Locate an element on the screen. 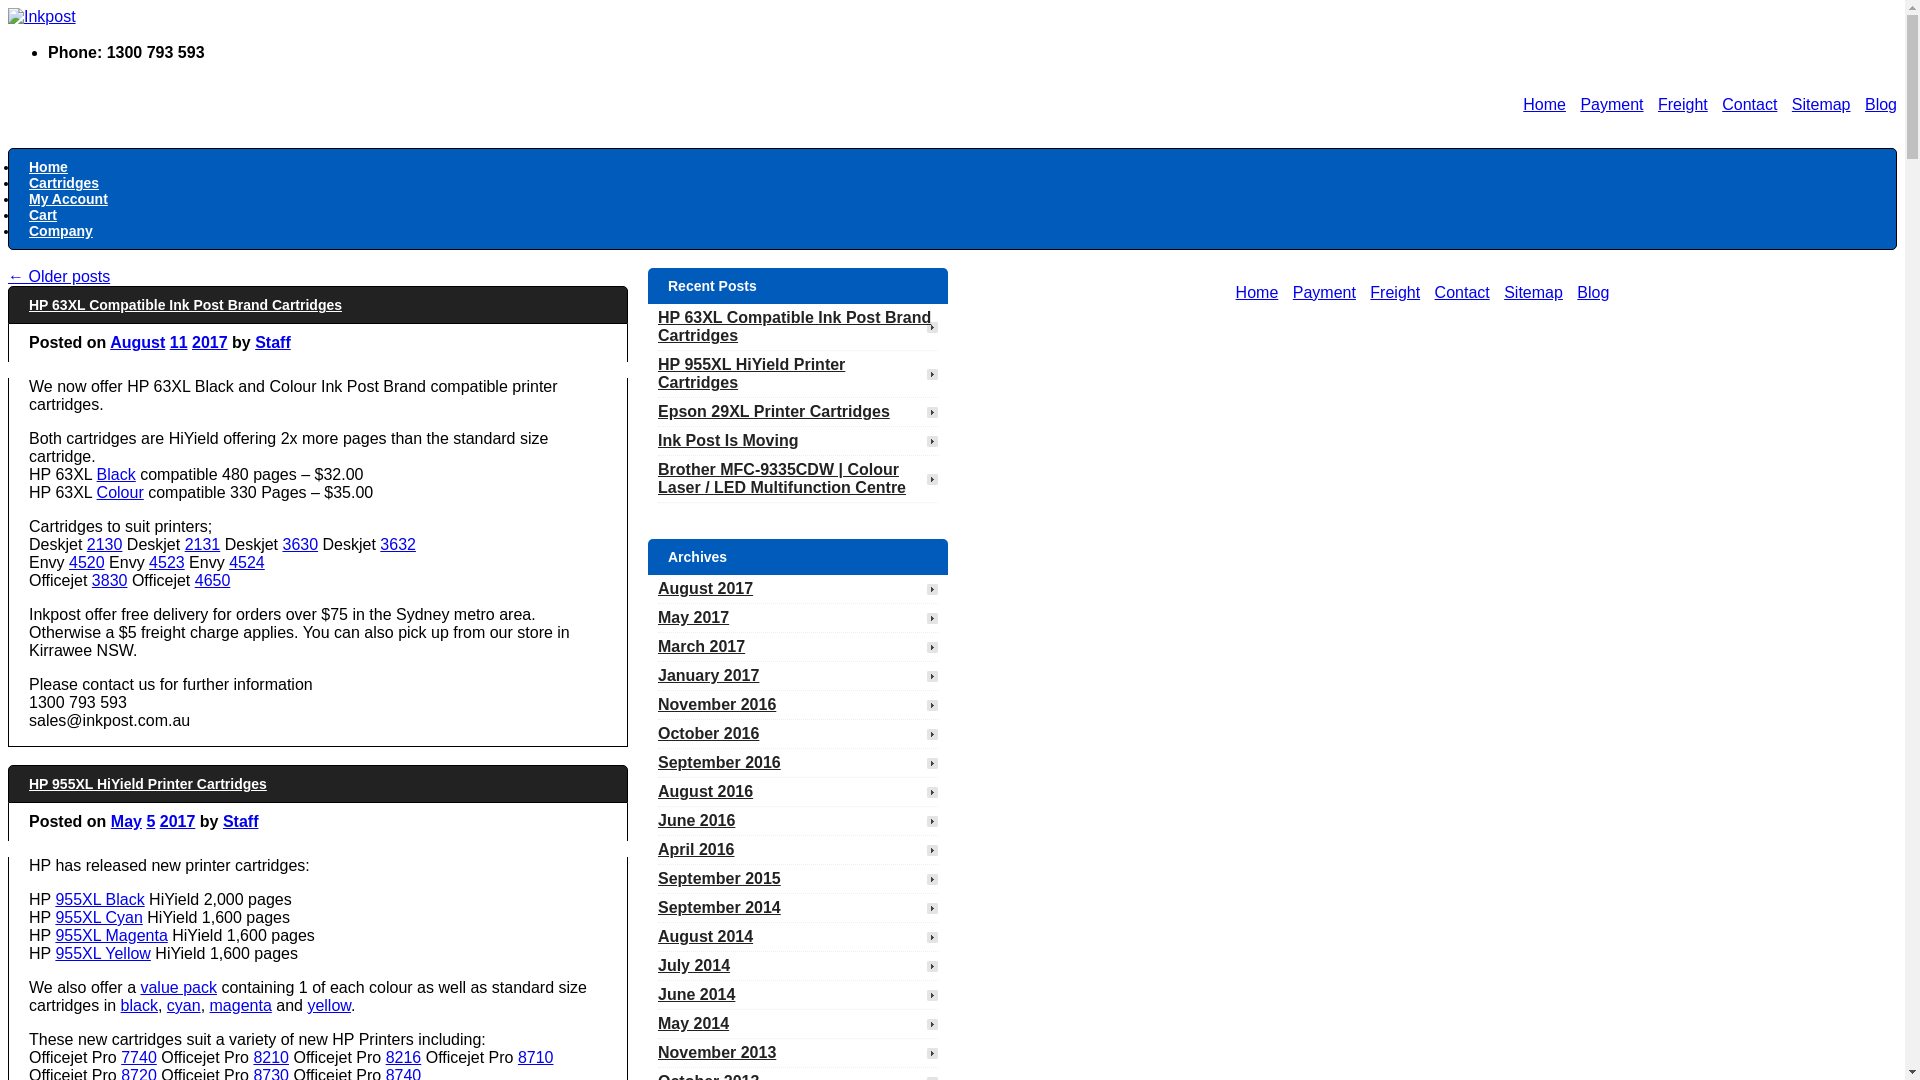 The image size is (1920, 1080). Blog is located at coordinates (1593, 292).